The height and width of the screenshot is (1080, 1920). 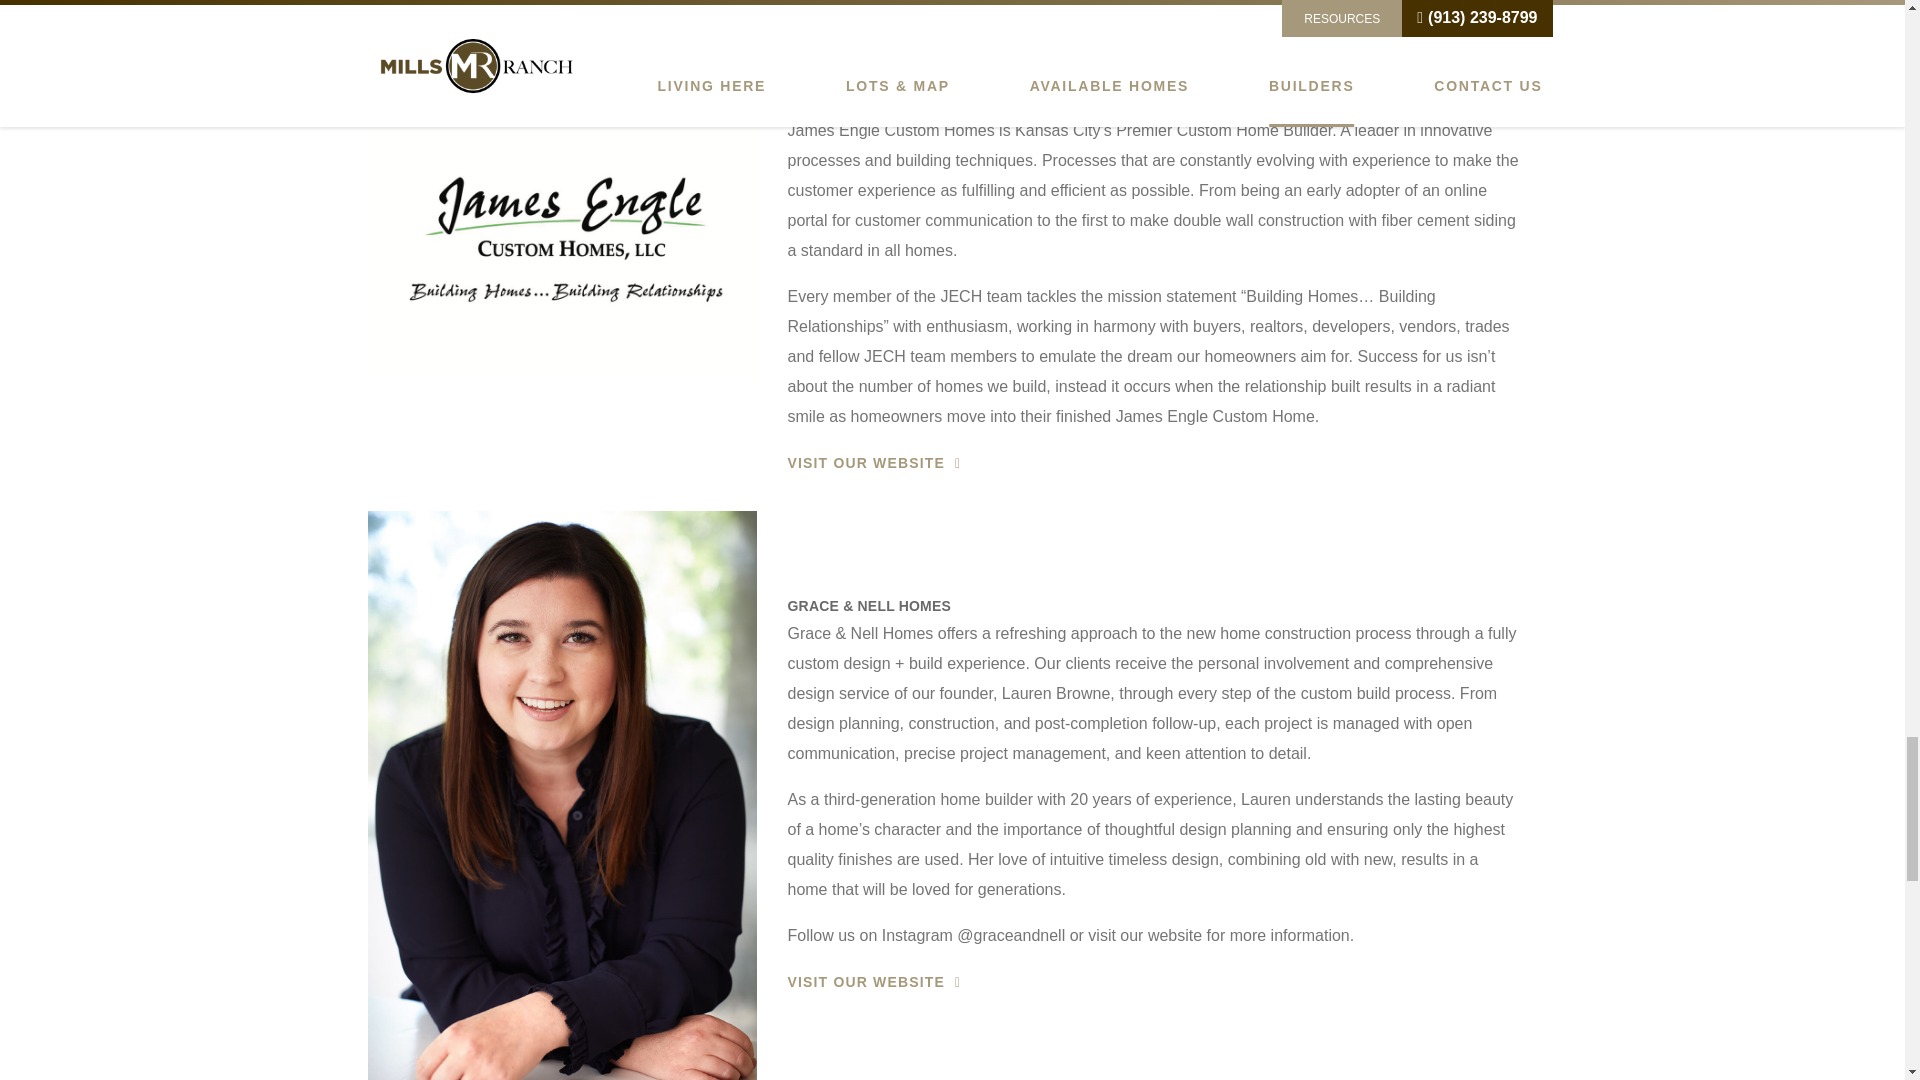 I want to click on VISIT OUR WEBSITE, so click(x=868, y=462).